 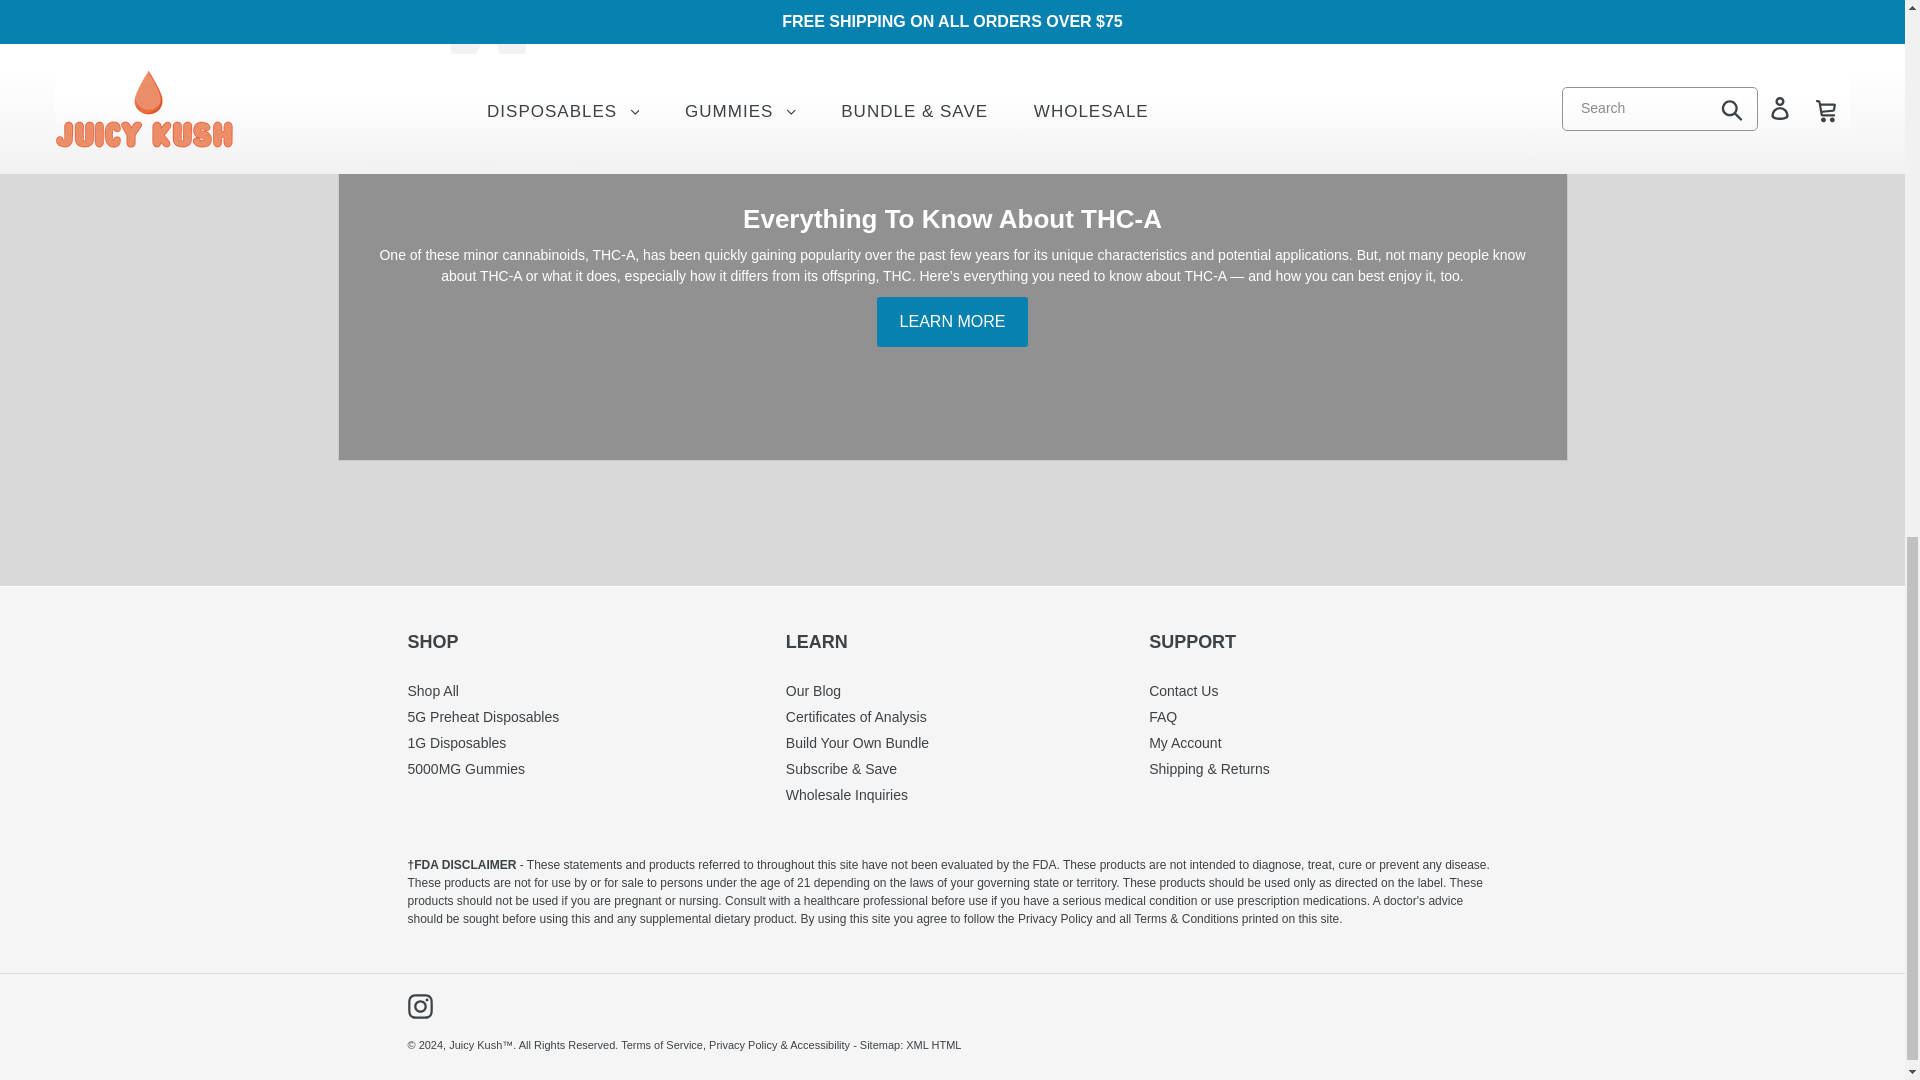 I want to click on LEARN MORE, so click(x=953, y=322).